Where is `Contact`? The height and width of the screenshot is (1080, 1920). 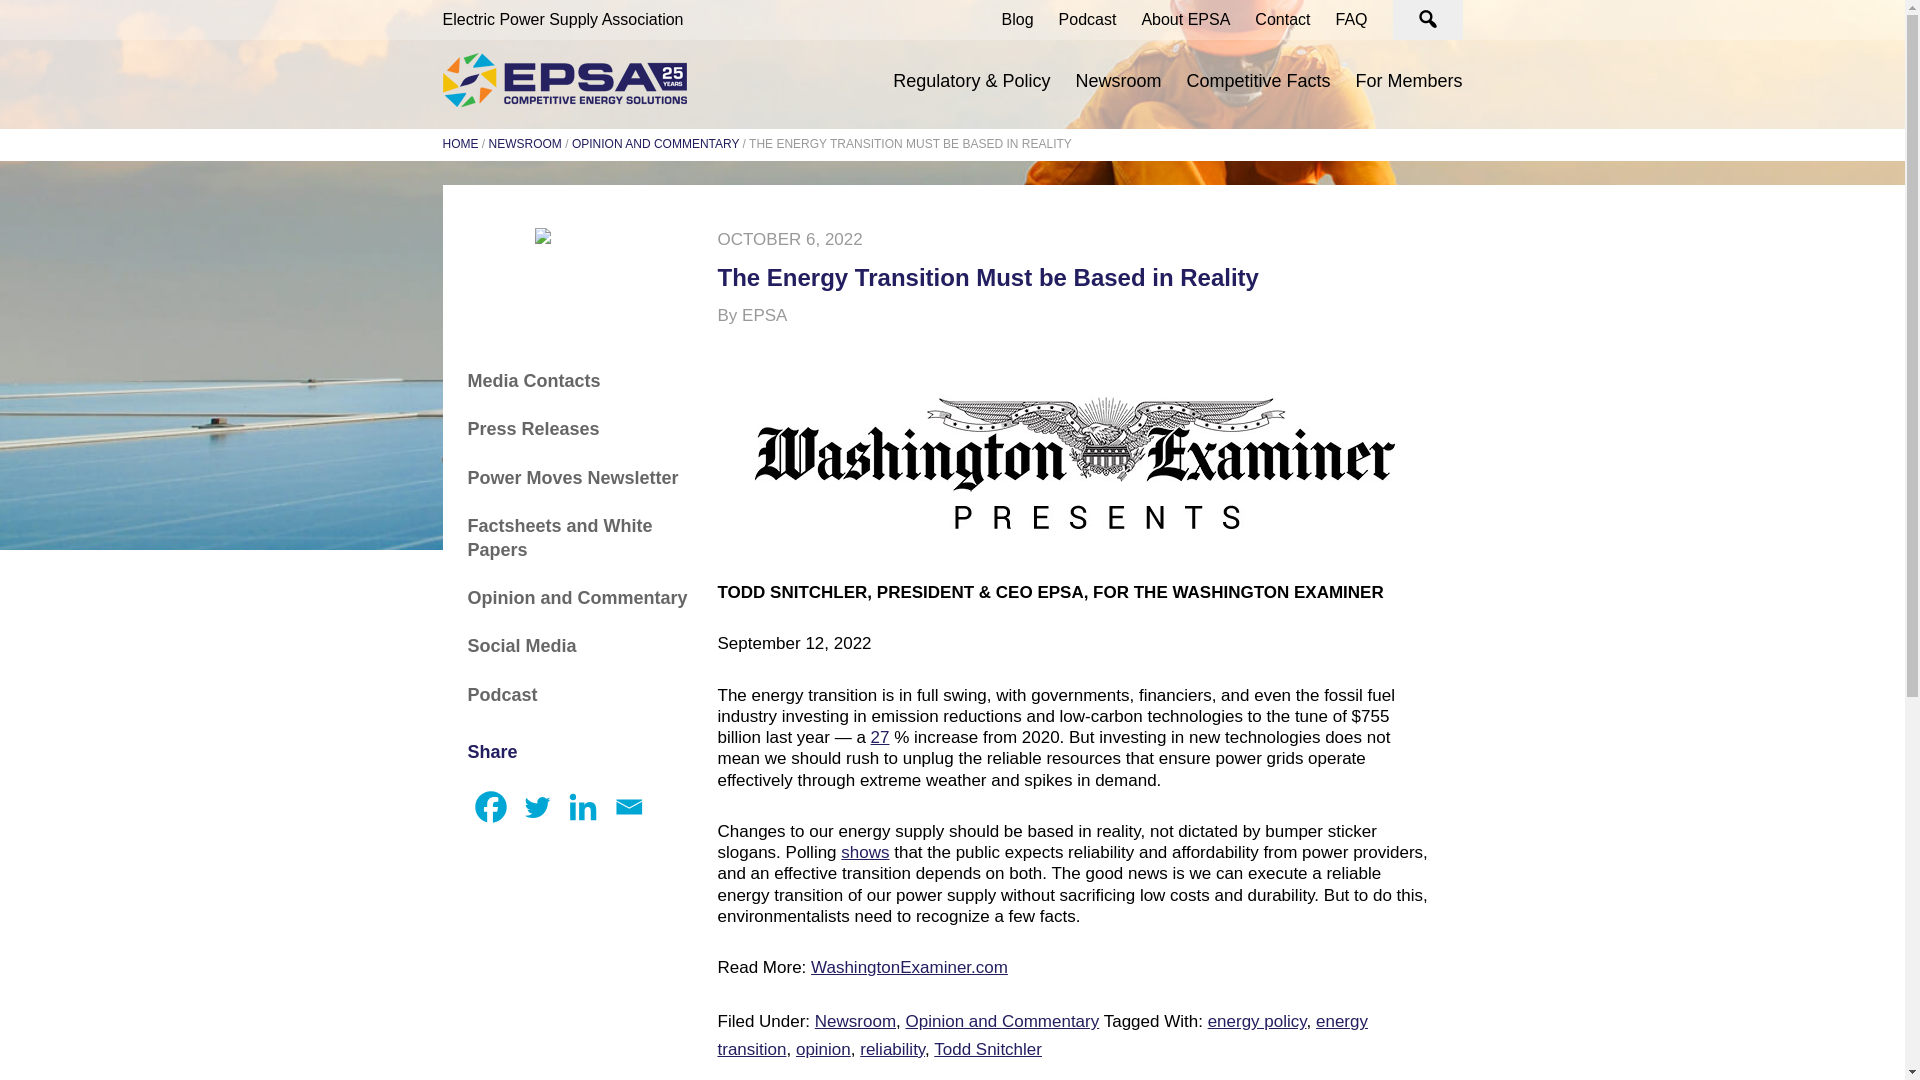
Contact is located at coordinates (1282, 19).